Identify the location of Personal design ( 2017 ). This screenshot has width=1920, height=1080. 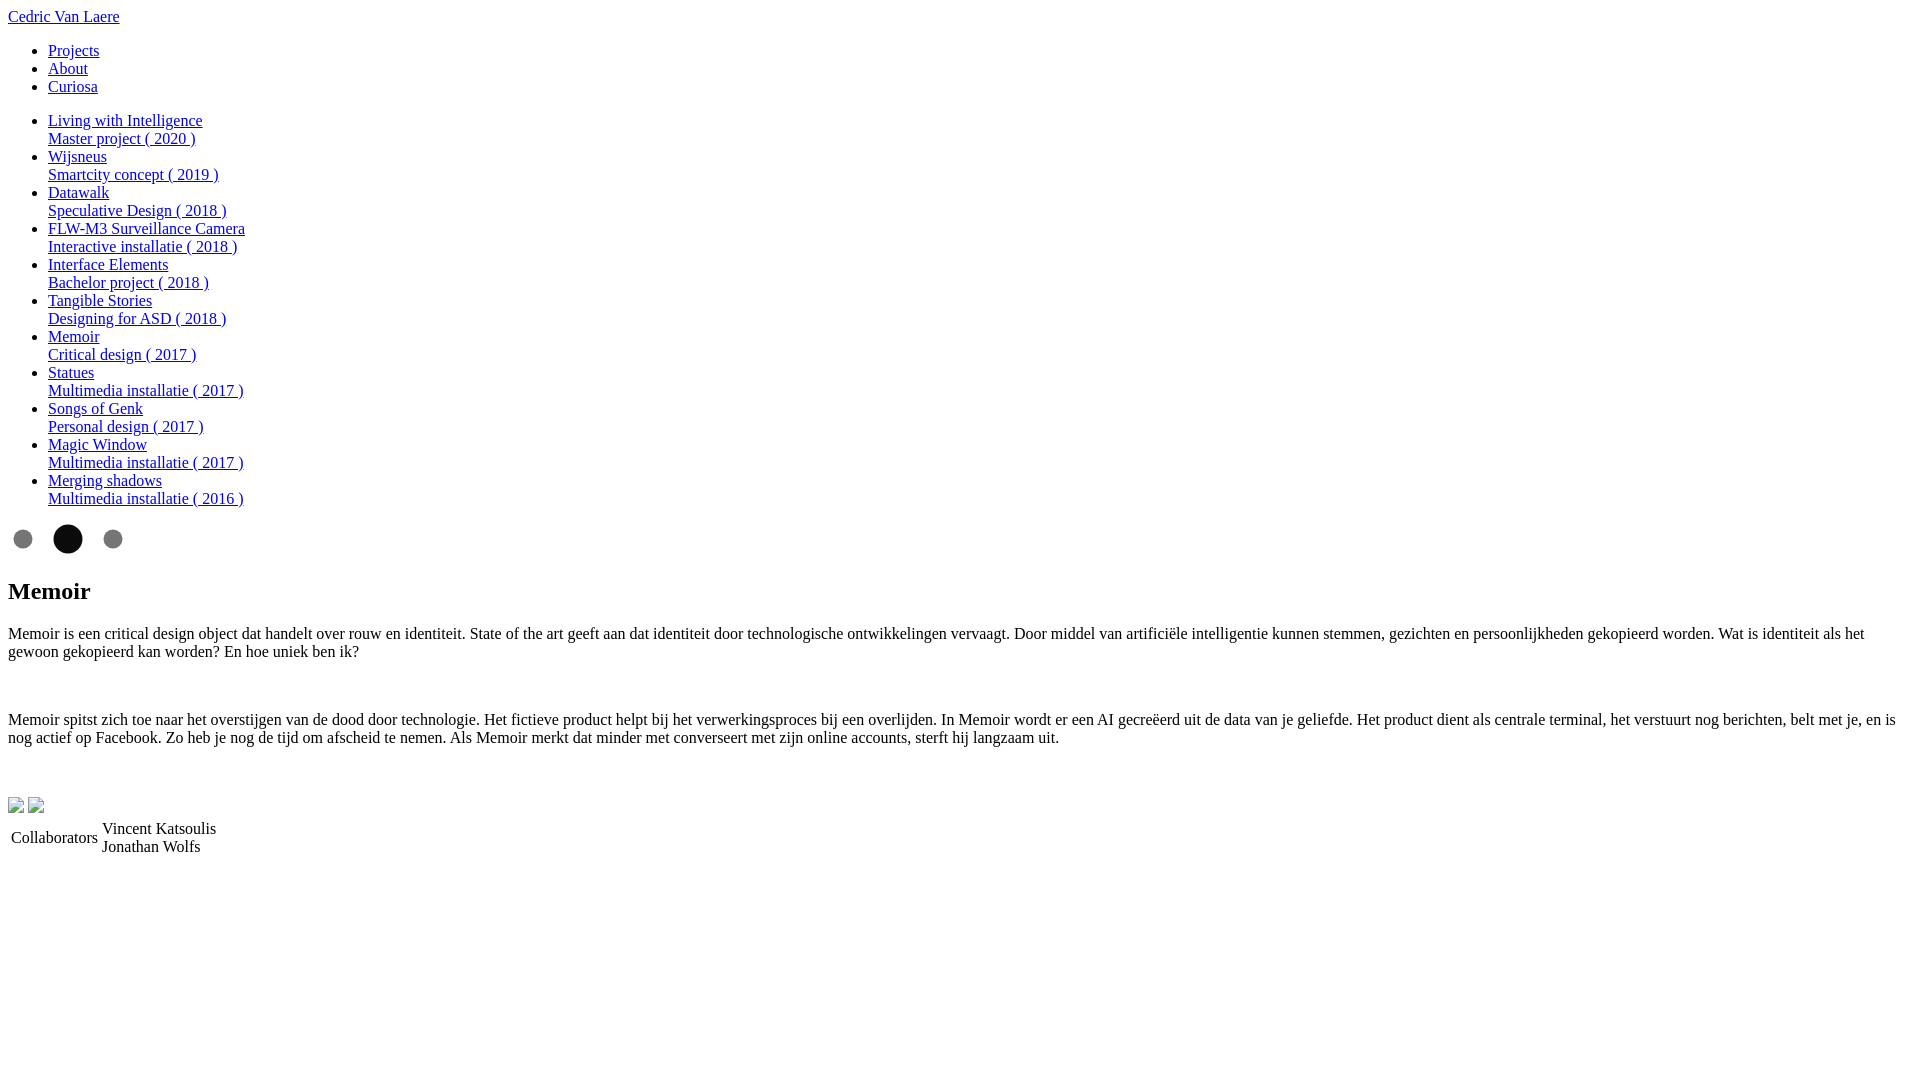
(126, 426).